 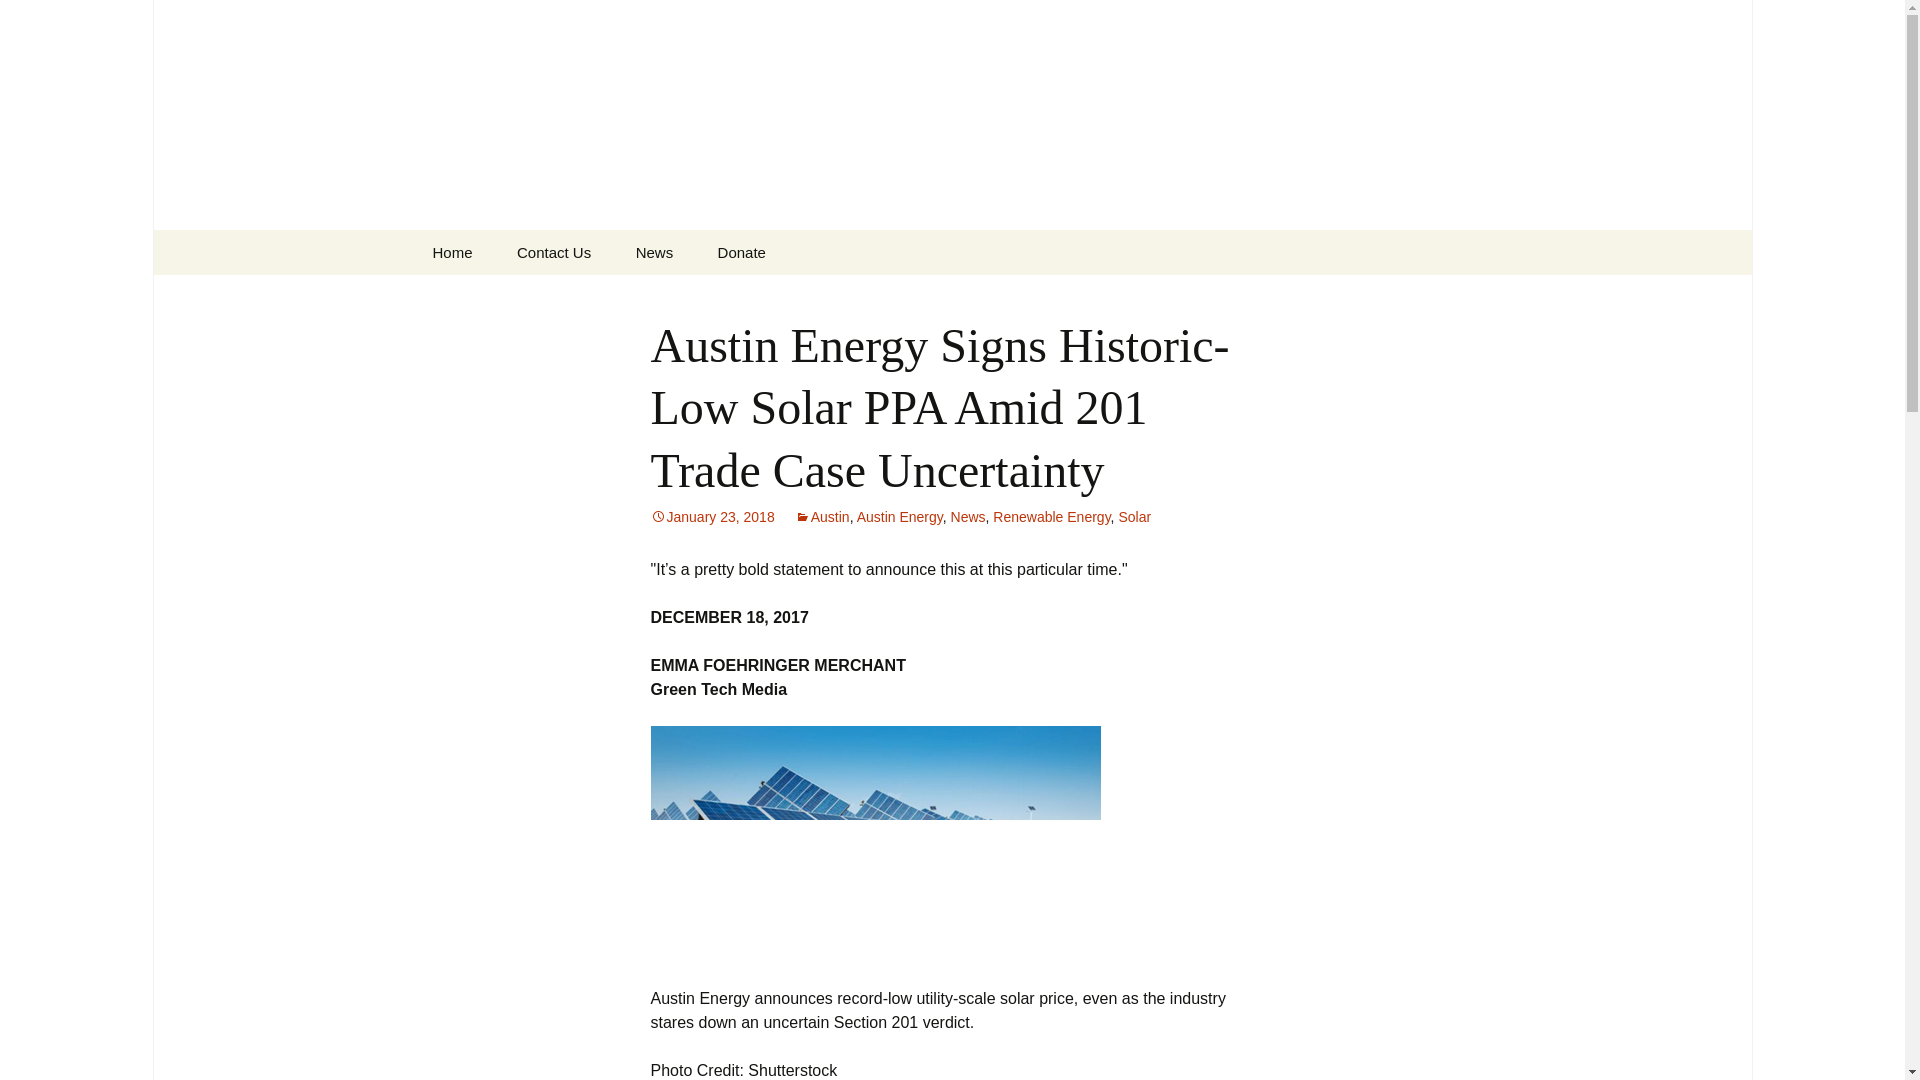 What do you see at coordinates (452, 252) in the screenshot?
I see `Home` at bounding box center [452, 252].